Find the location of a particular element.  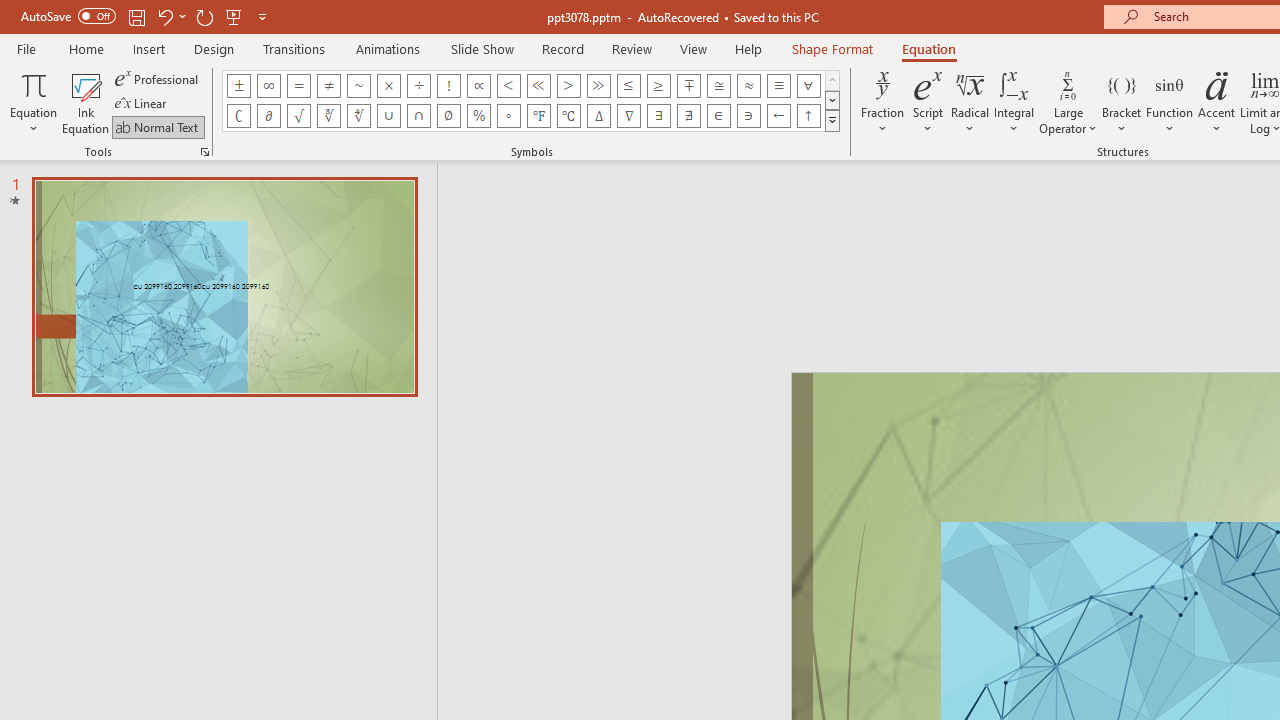

Equation Symbol Infinity is located at coordinates (268, 86).